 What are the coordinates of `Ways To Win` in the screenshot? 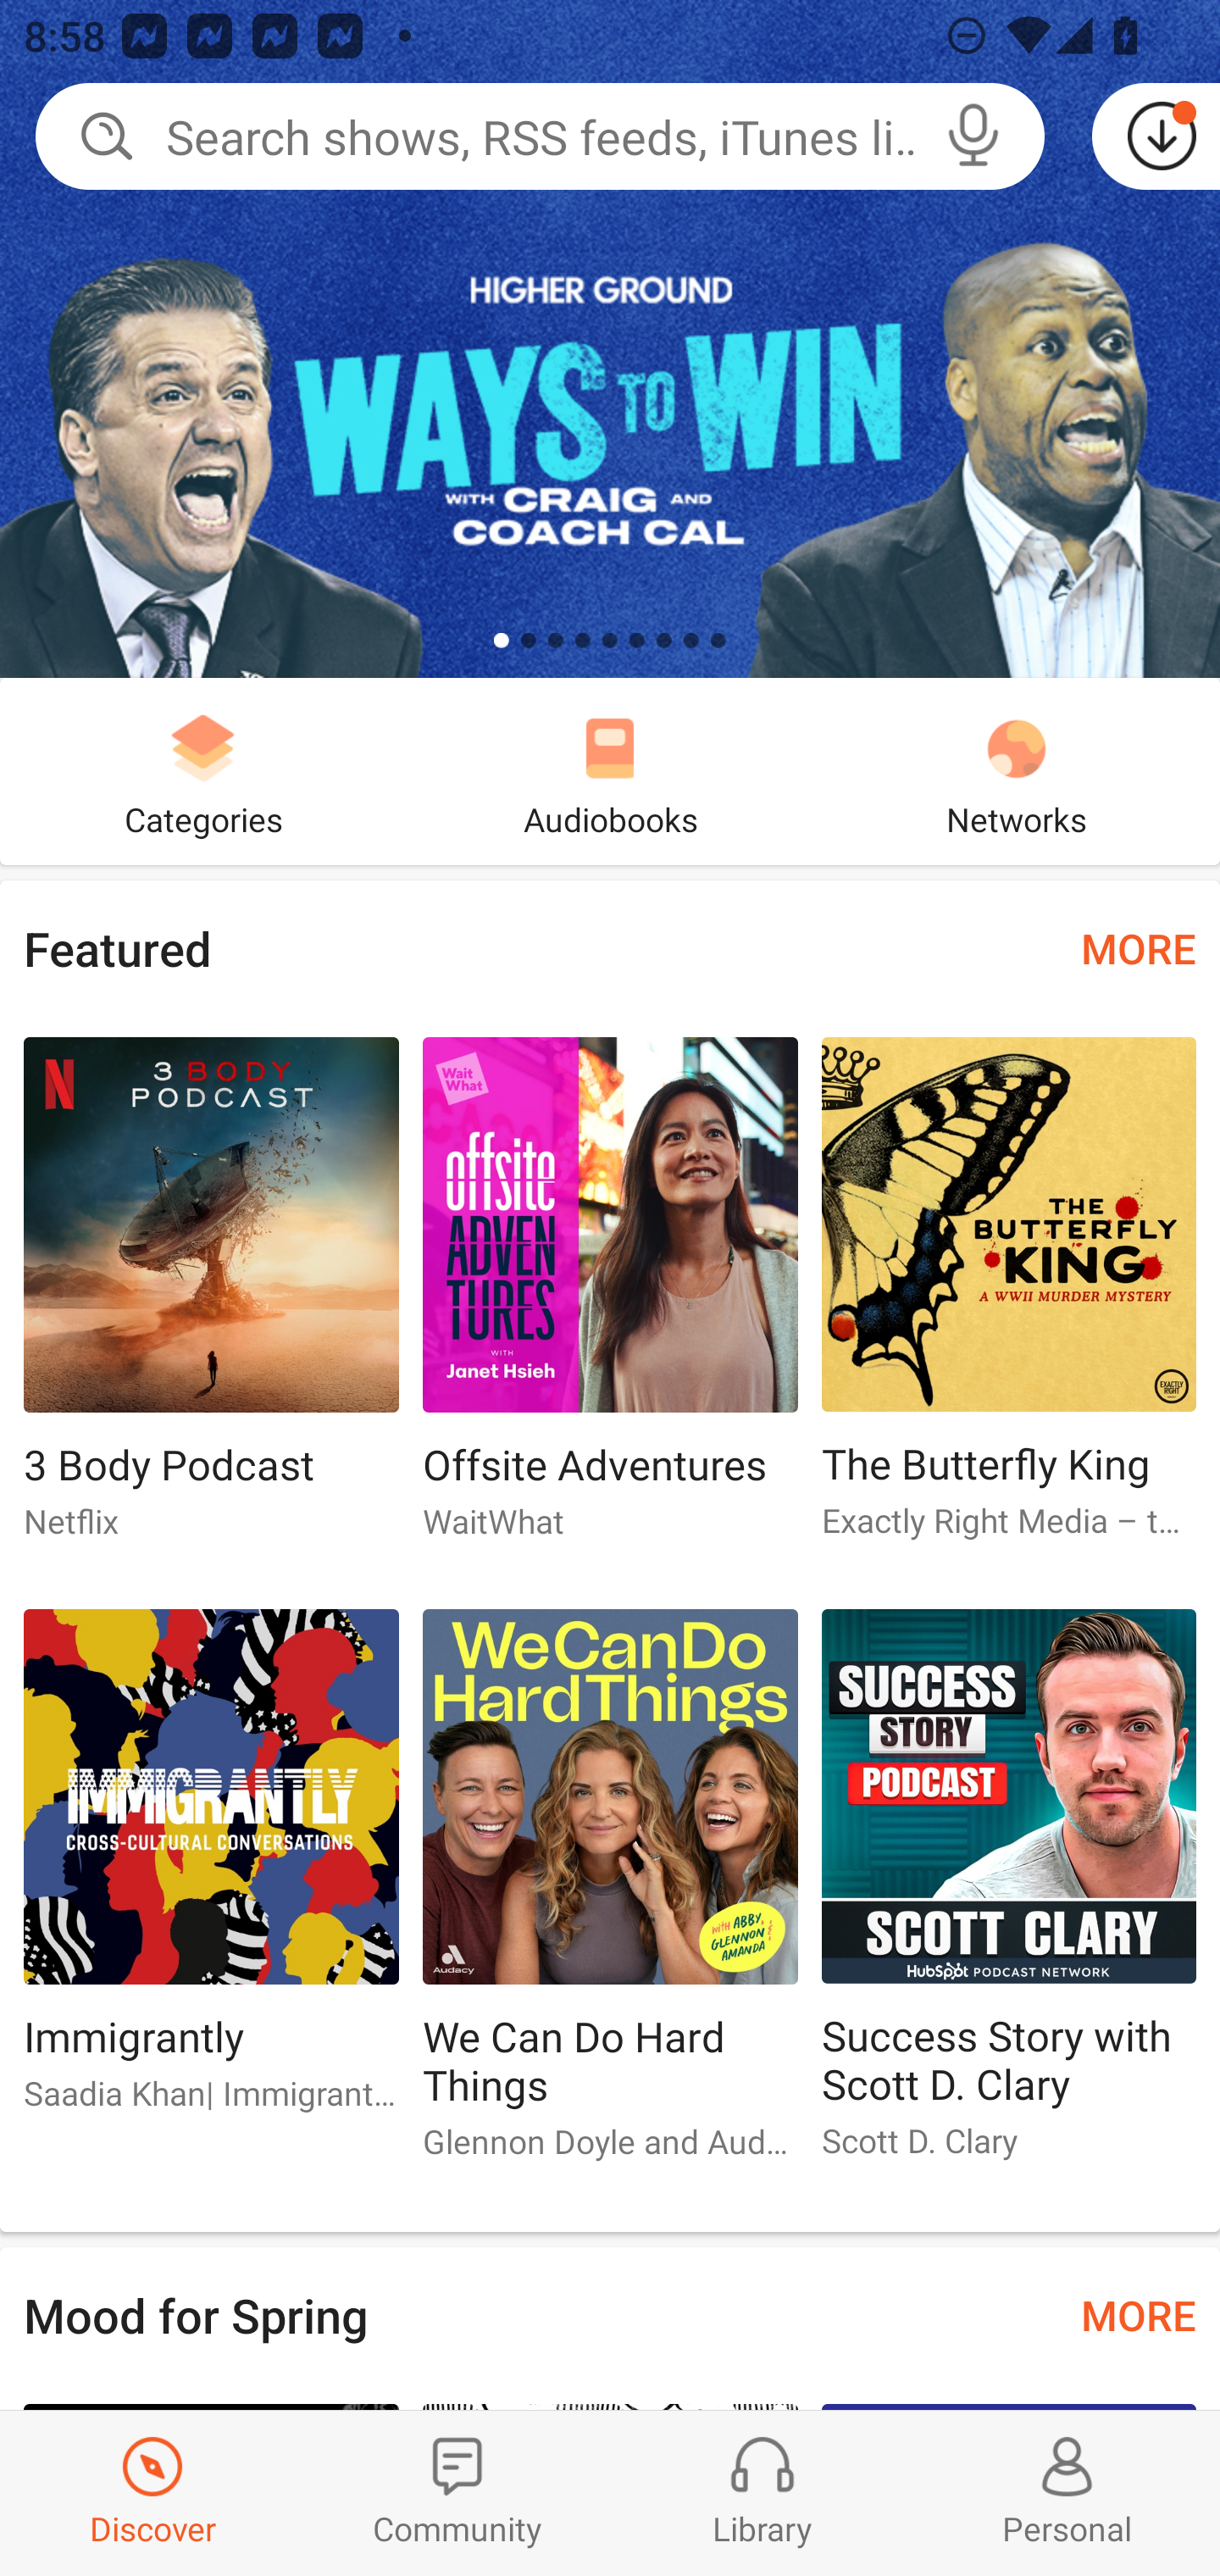 It's located at (610, 339).